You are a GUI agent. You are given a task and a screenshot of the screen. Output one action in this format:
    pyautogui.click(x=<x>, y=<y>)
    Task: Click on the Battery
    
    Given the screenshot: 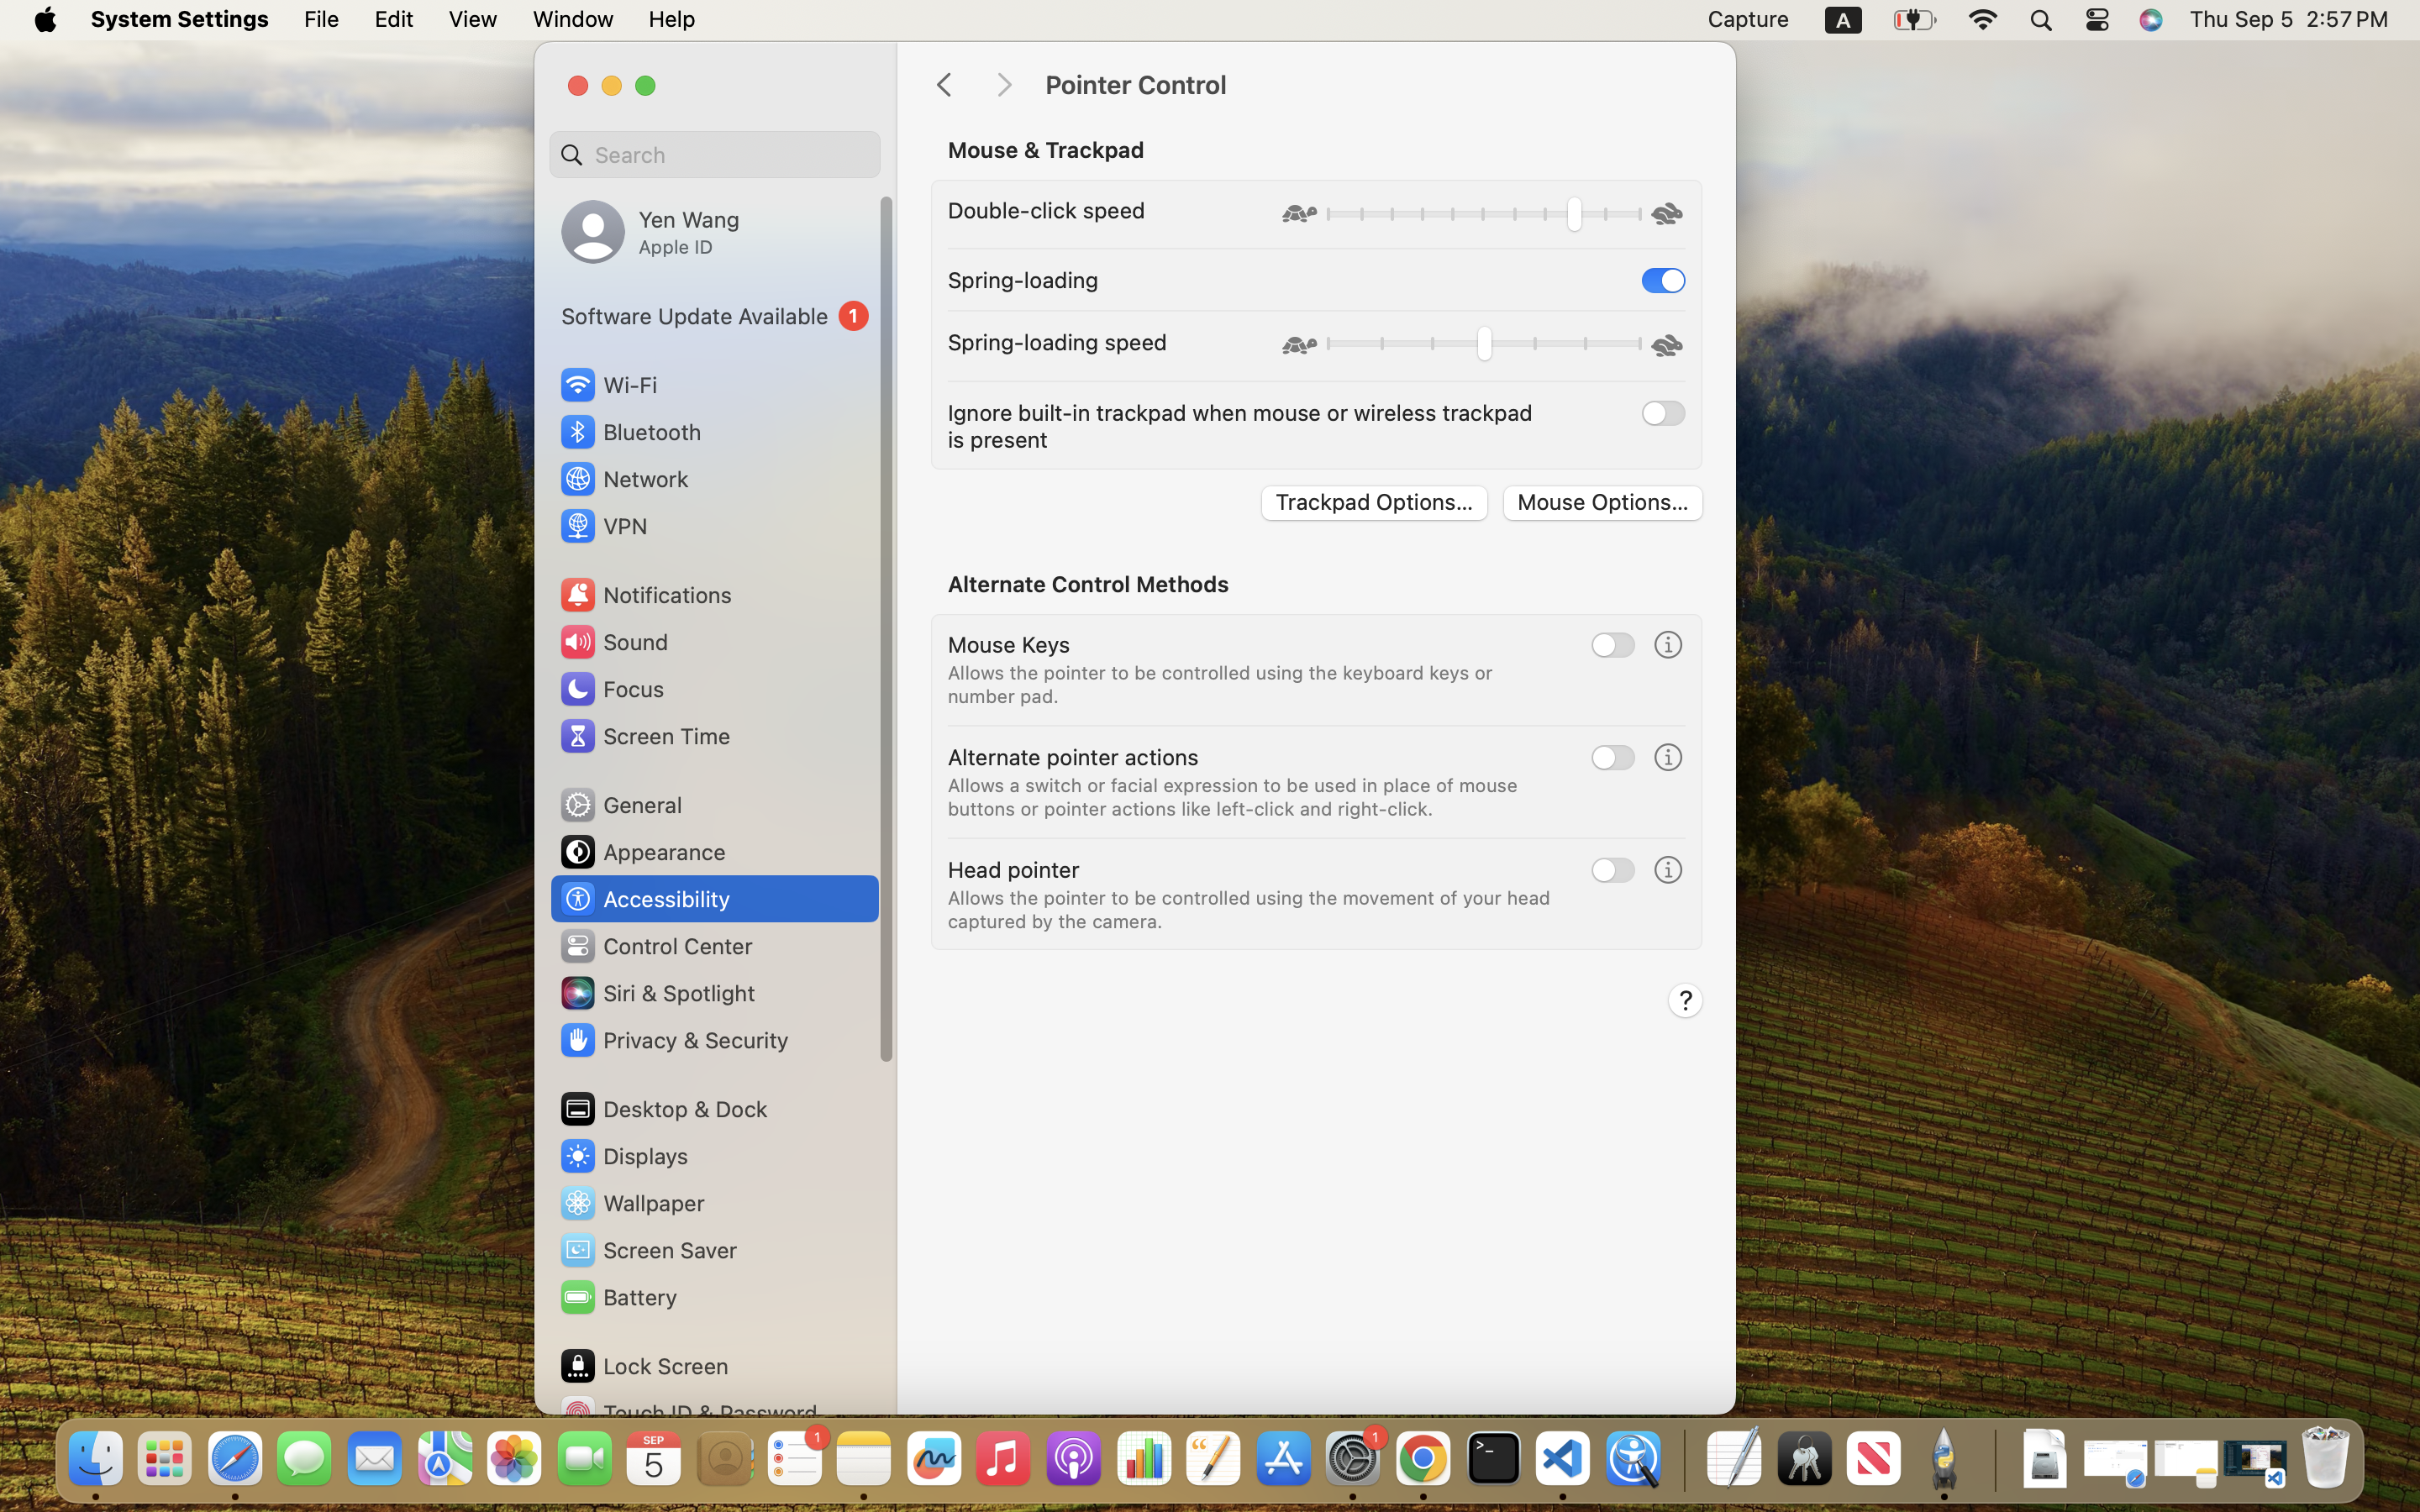 What is the action you would take?
    pyautogui.click(x=618, y=1297)
    